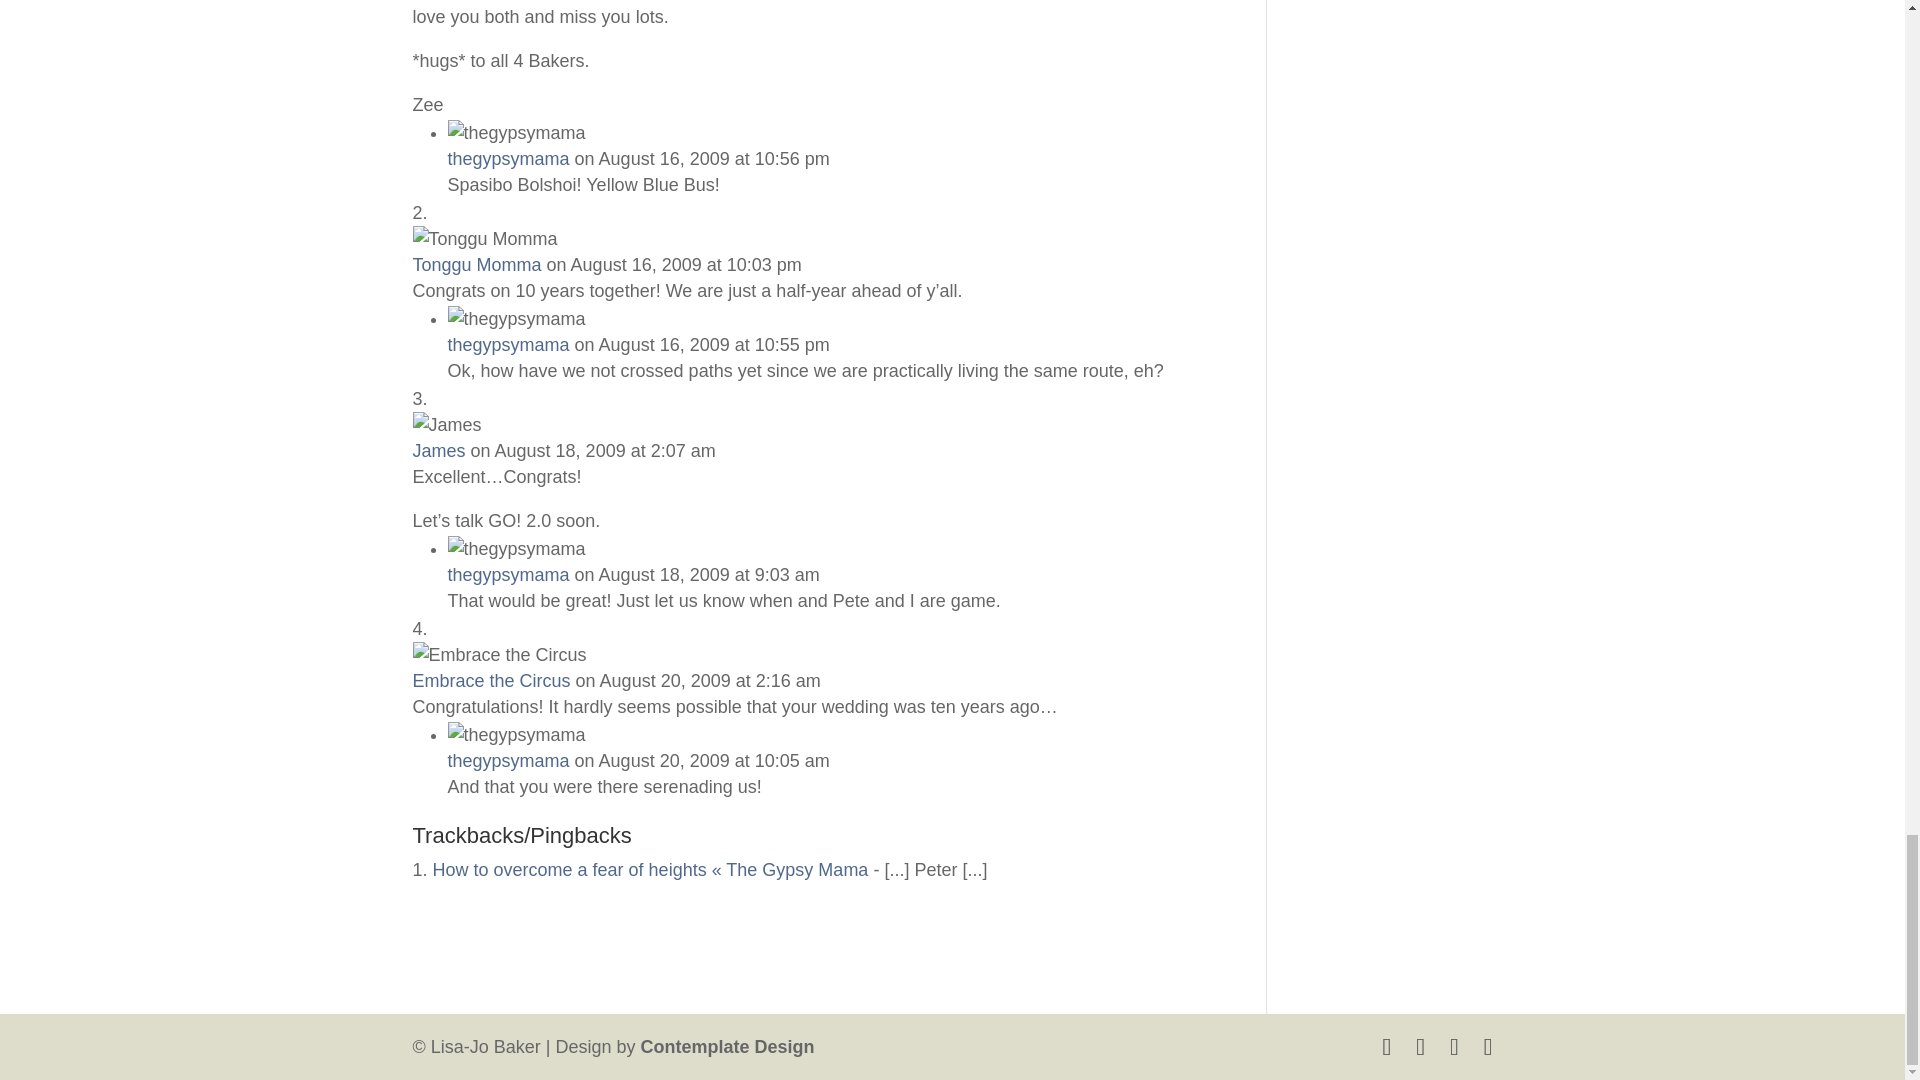 This screenshot has height=1080, width=1920. What do you see at coordinates (508, 344) in the screenshot?
I see `thegypsymama` at bounding box center [508, 344].